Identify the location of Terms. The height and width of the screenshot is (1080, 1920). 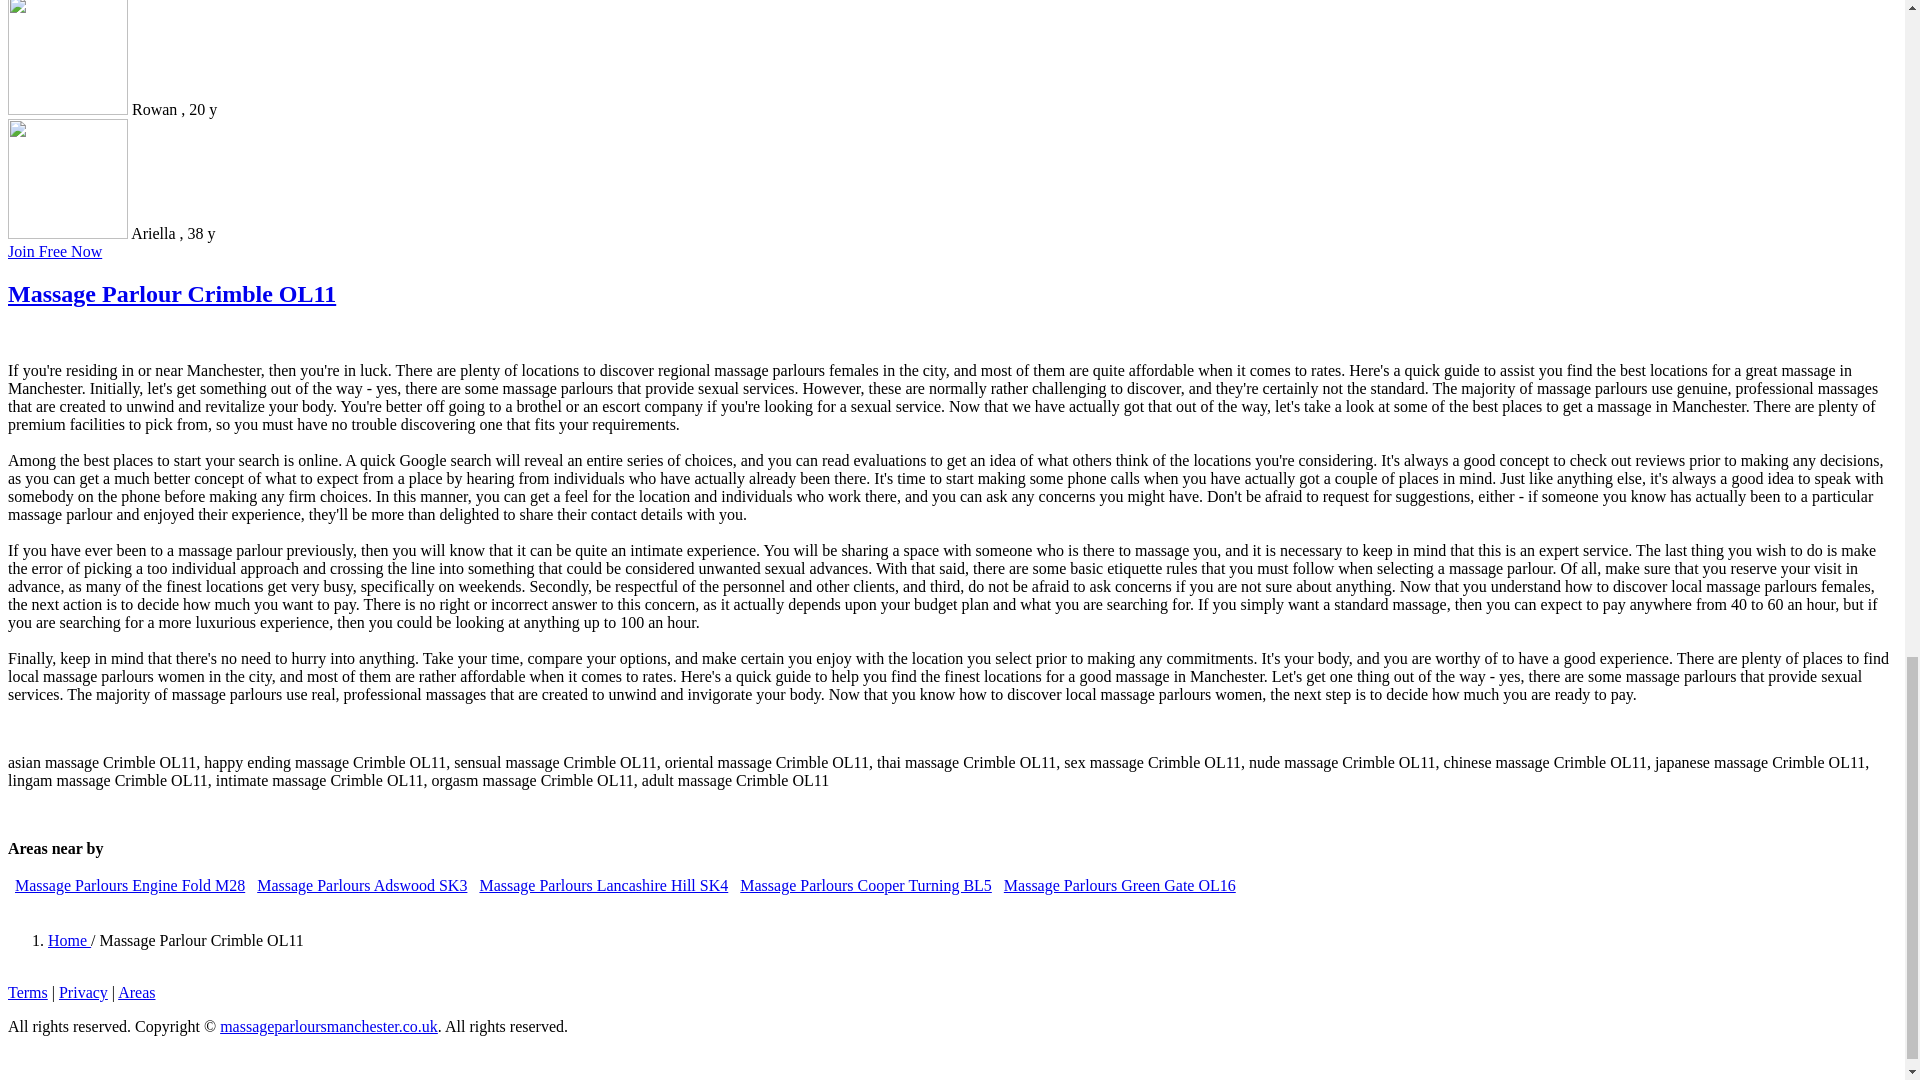
(28, 992).